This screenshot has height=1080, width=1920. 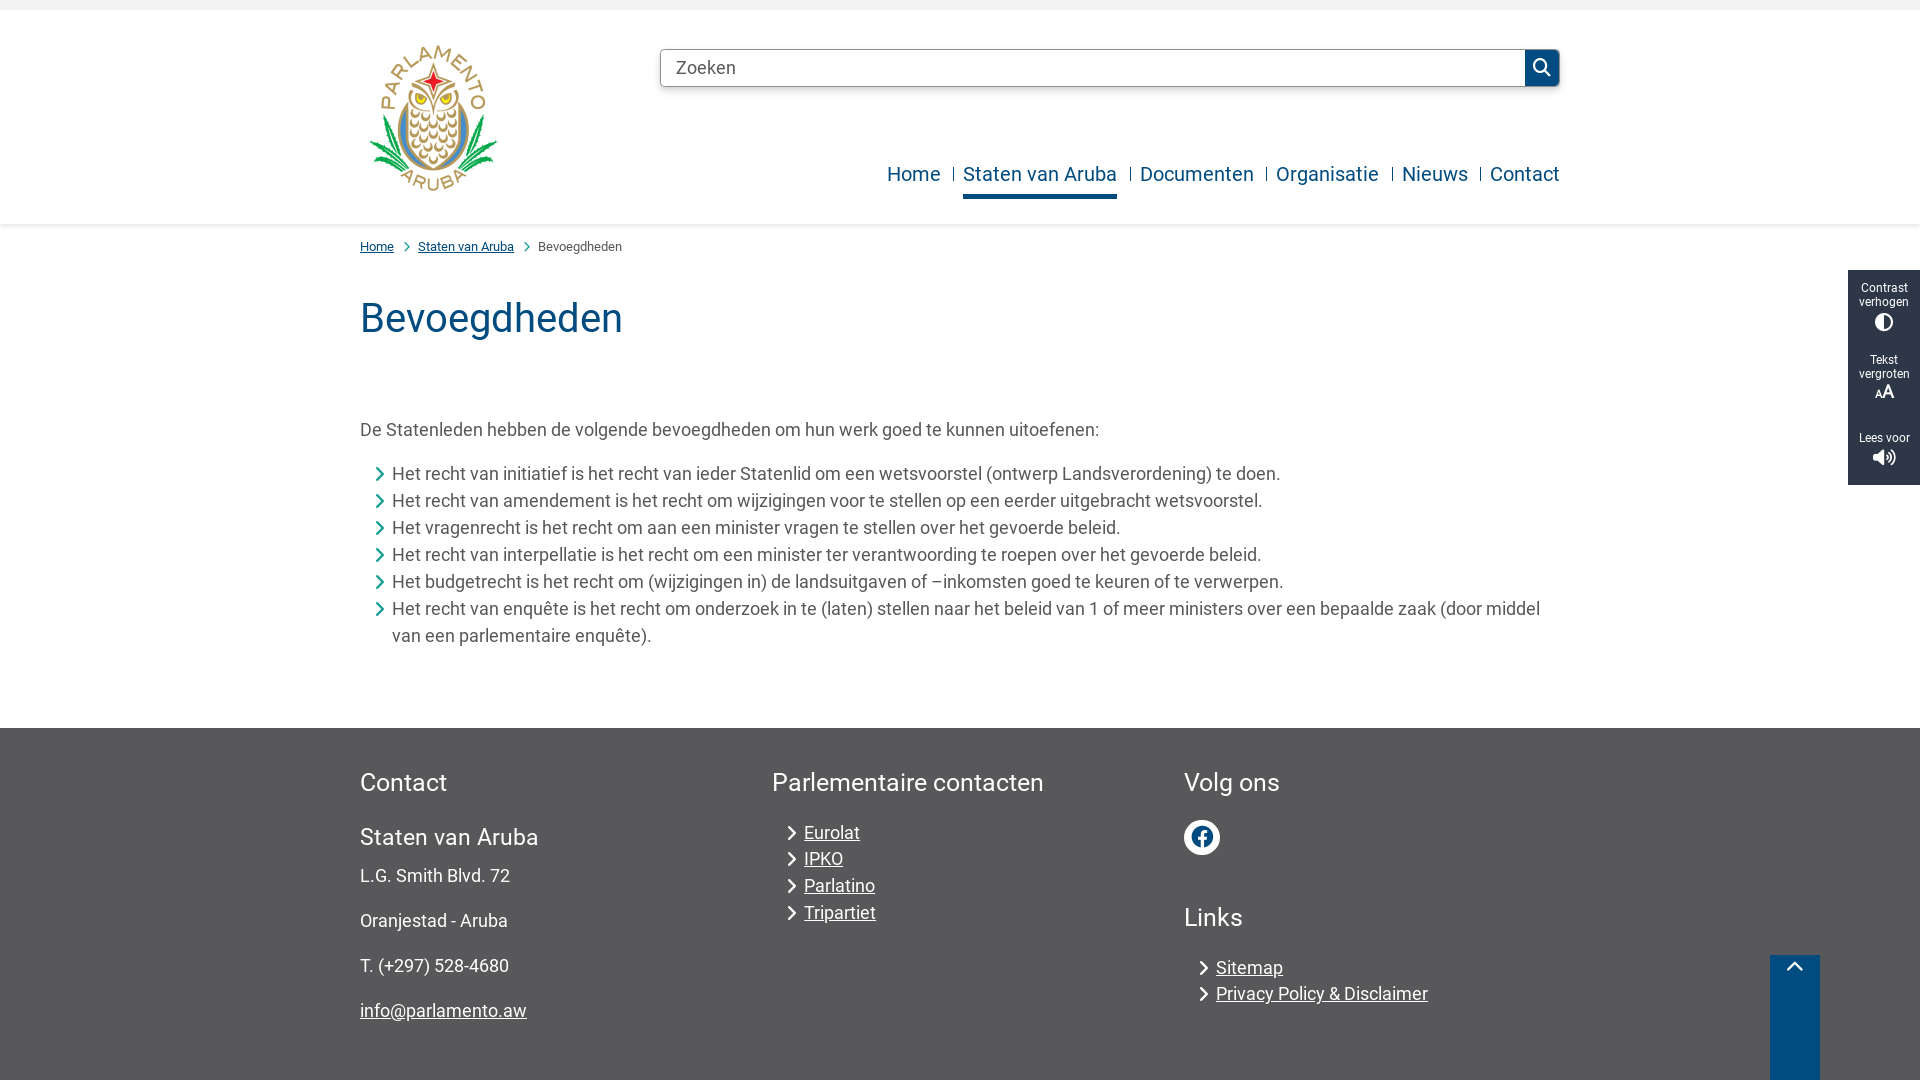 I want to click on Ga naar de homepage, so click(x=501, y=117).